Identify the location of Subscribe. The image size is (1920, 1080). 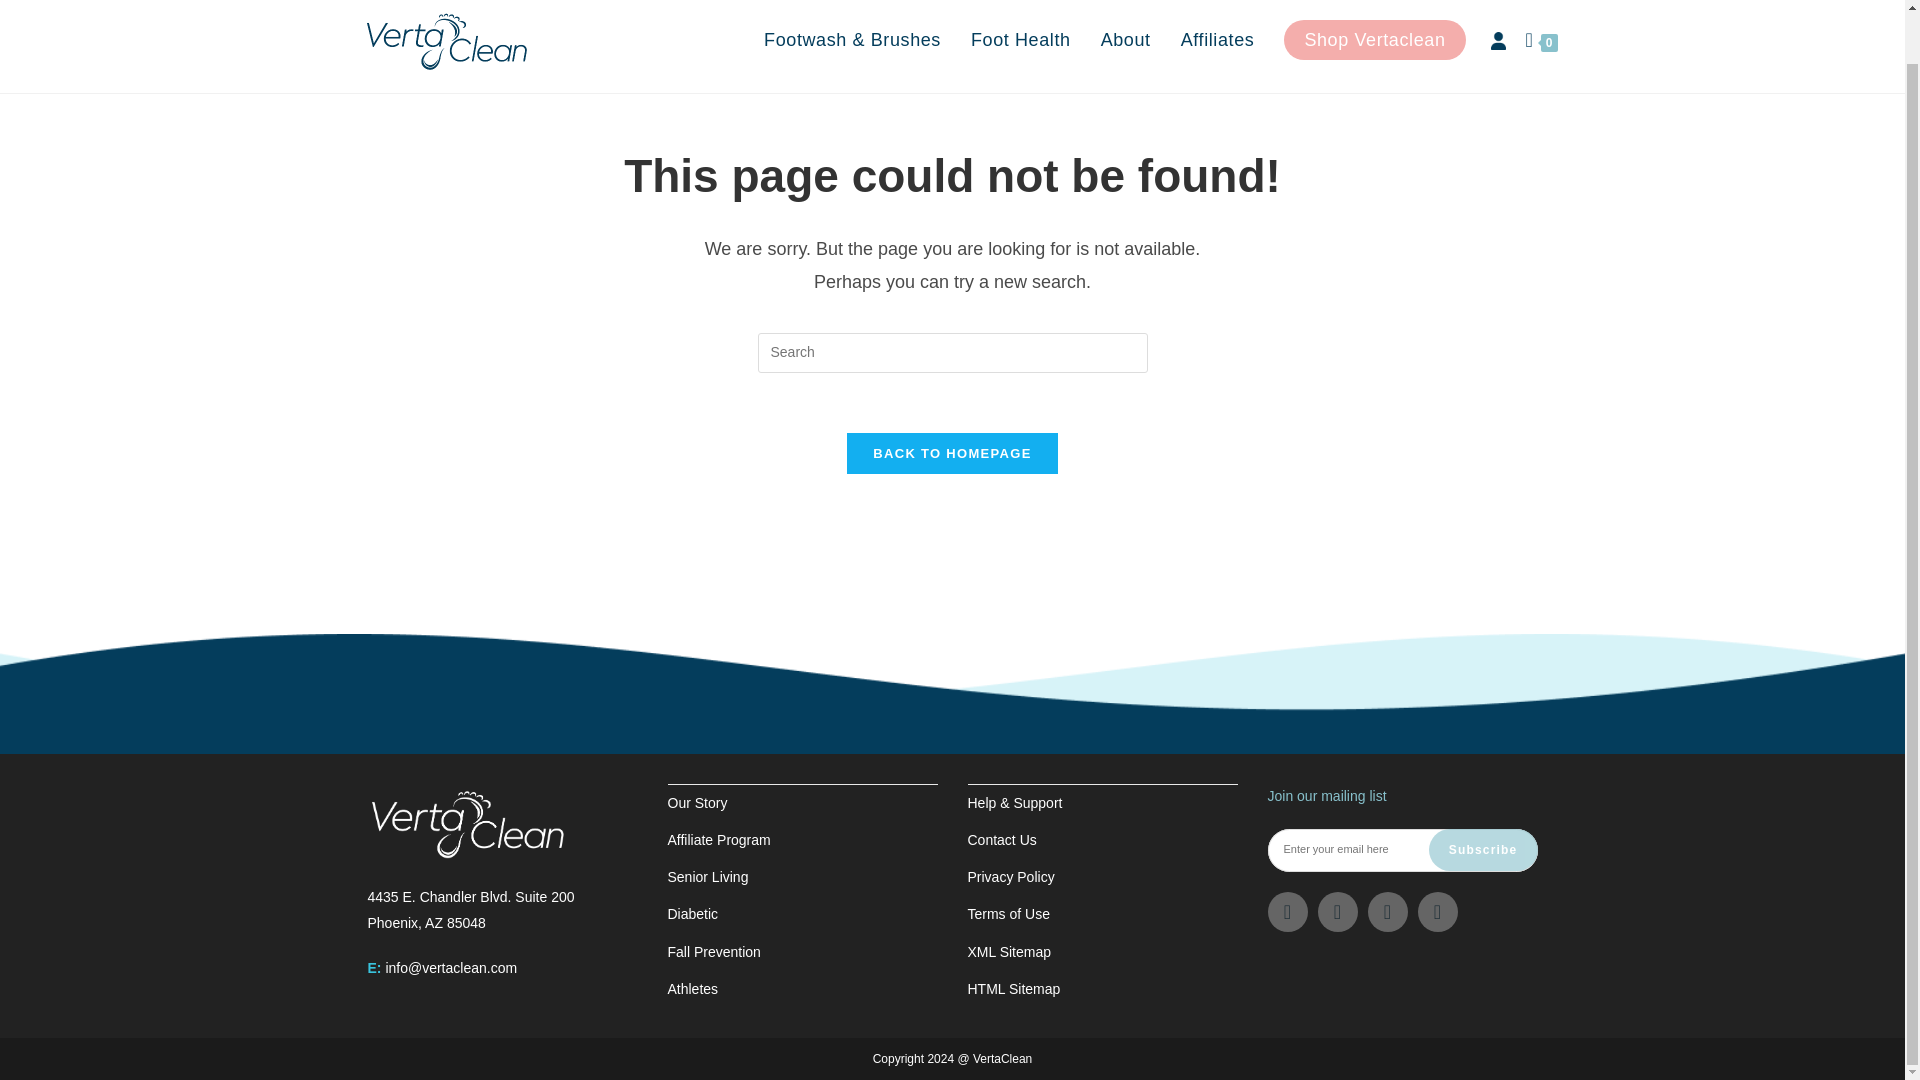
(1010, 952).